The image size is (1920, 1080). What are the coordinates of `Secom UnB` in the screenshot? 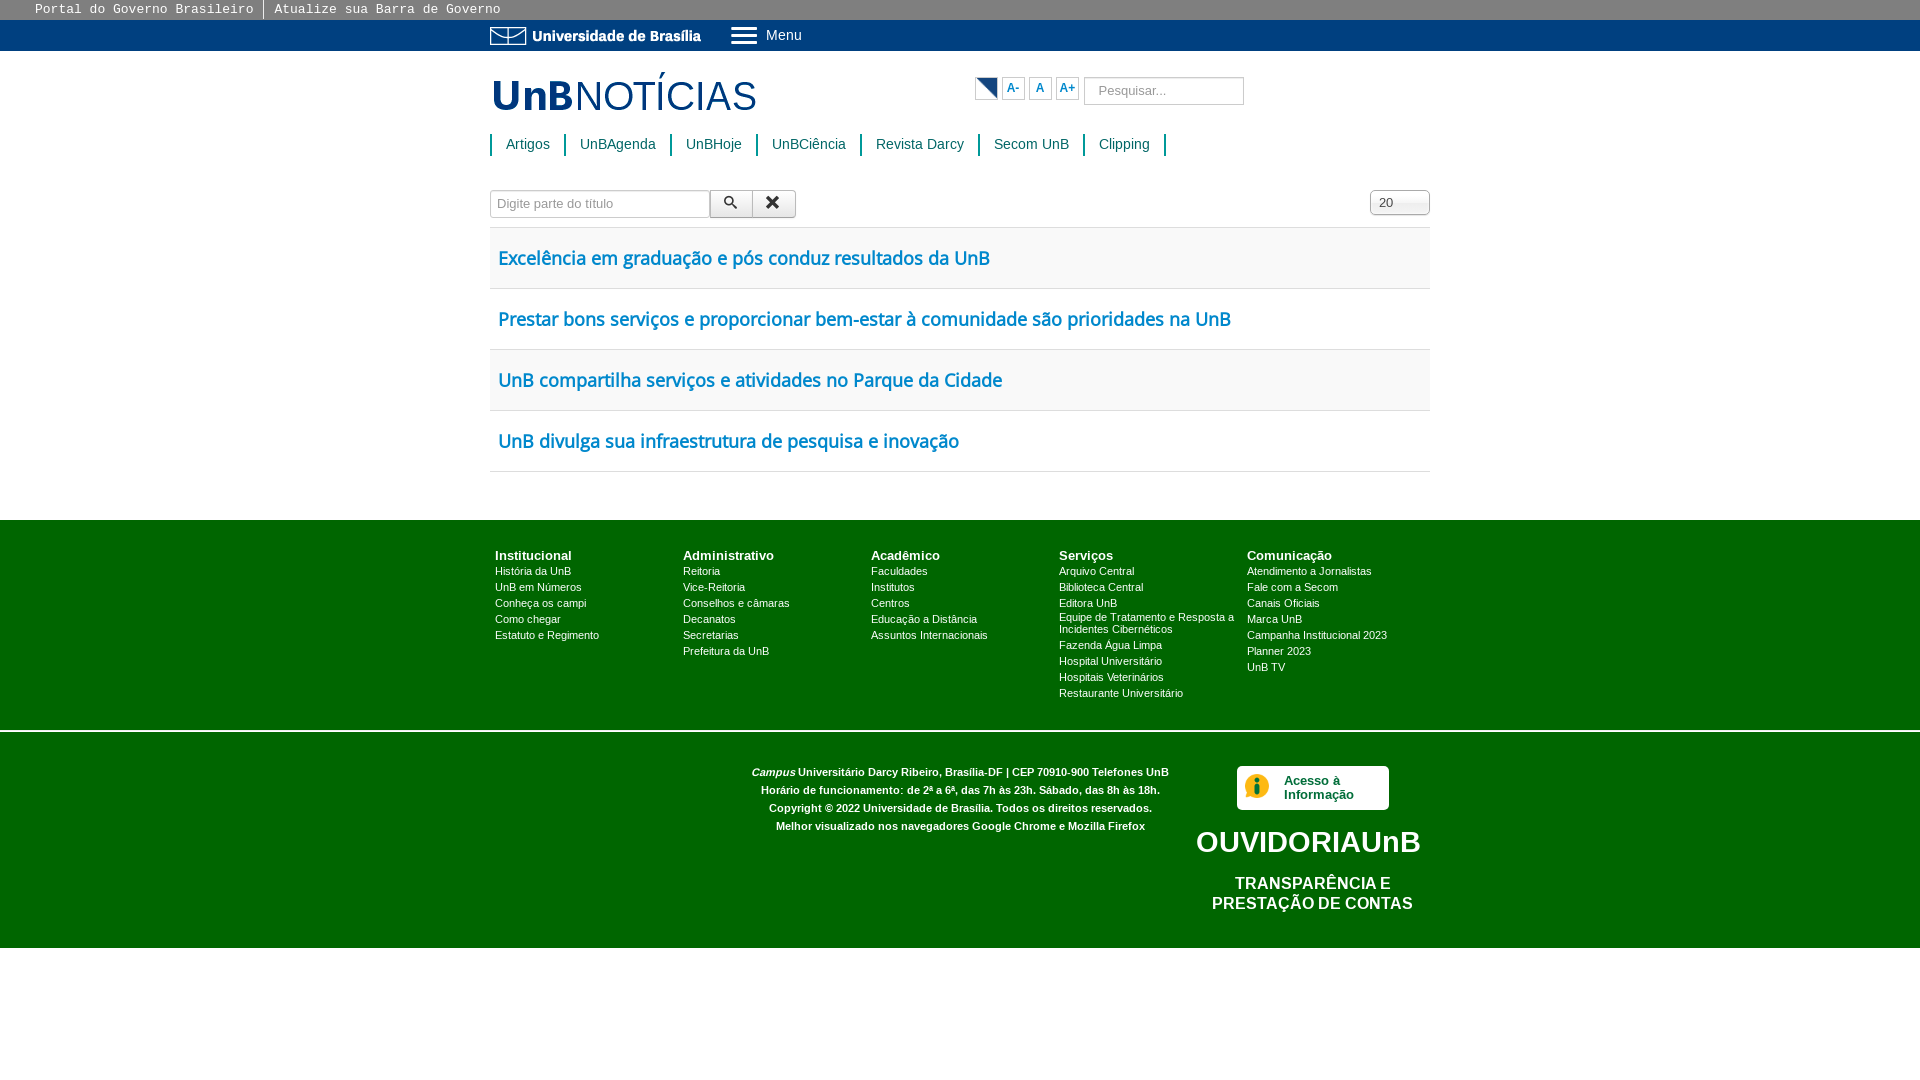 It's located at (1031, 144).